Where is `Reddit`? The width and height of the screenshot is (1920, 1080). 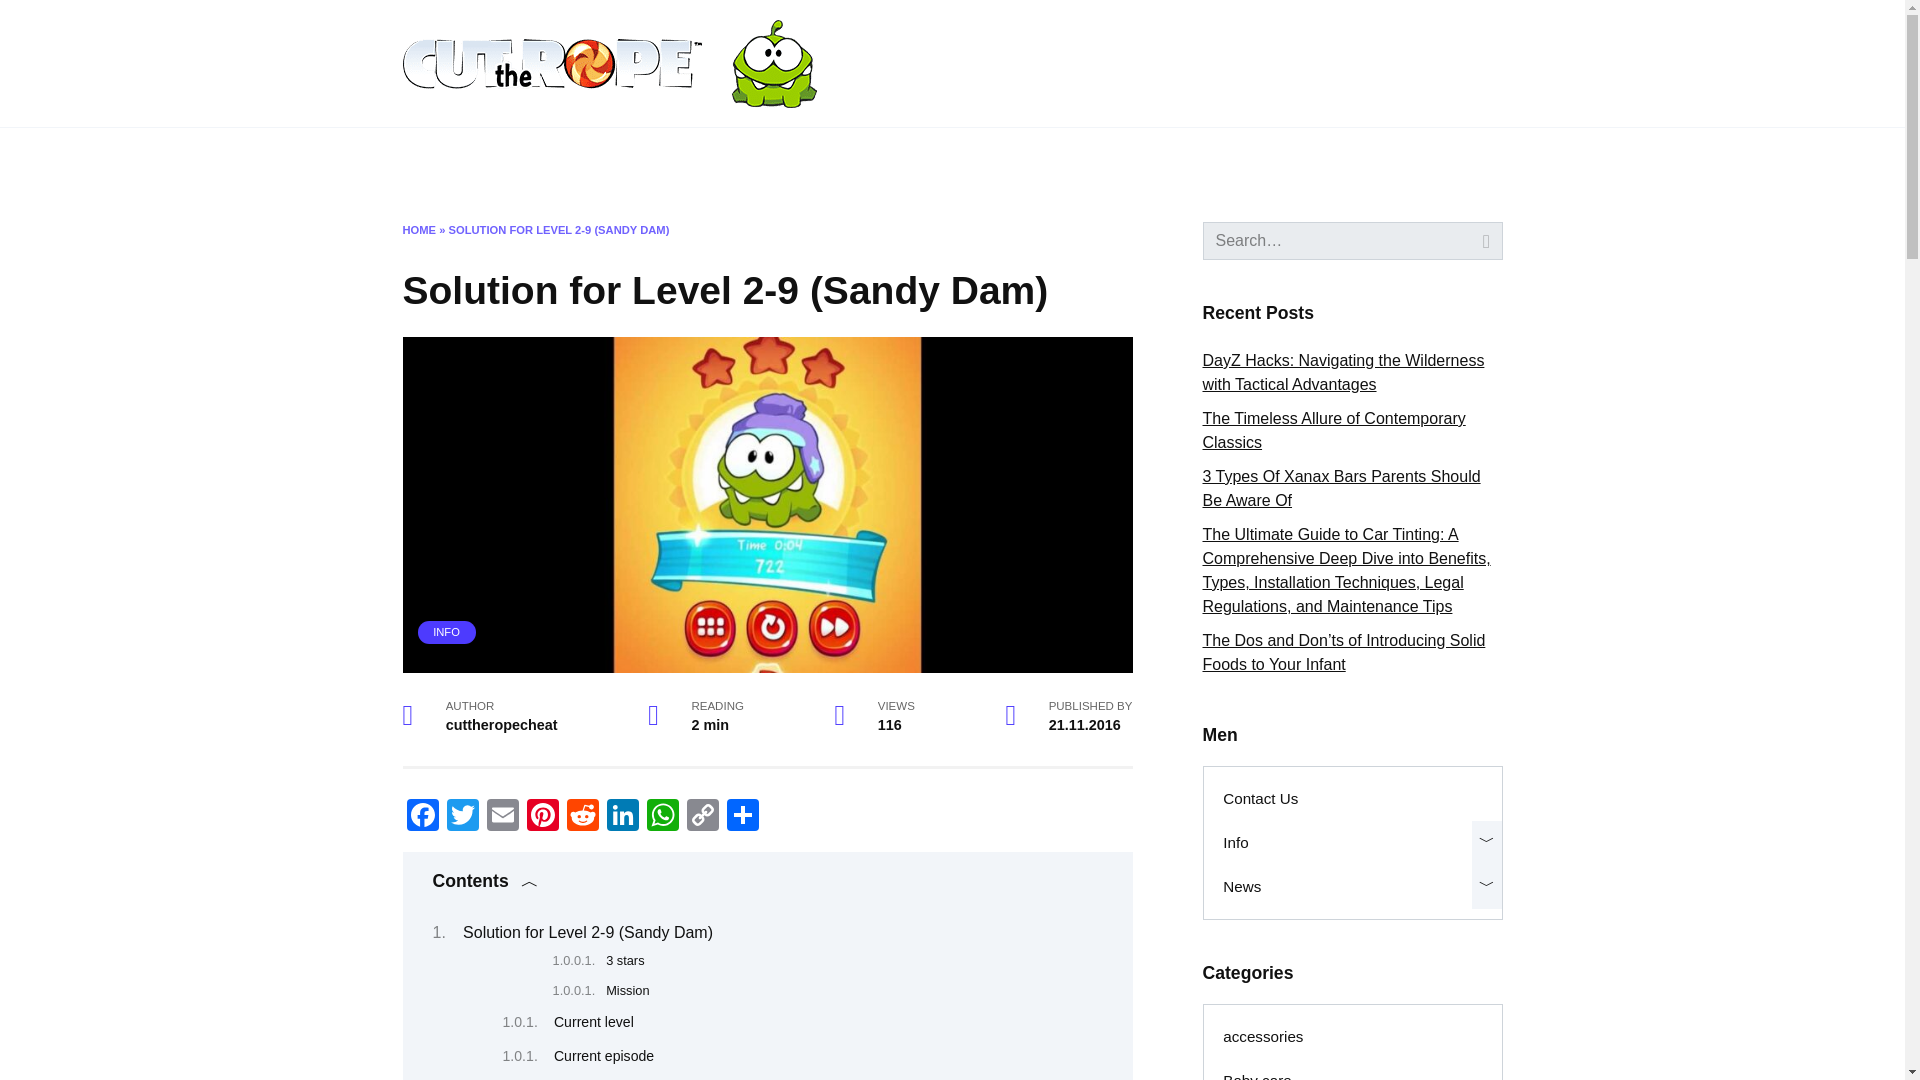
Reddit is located at coordinates (582, 817).